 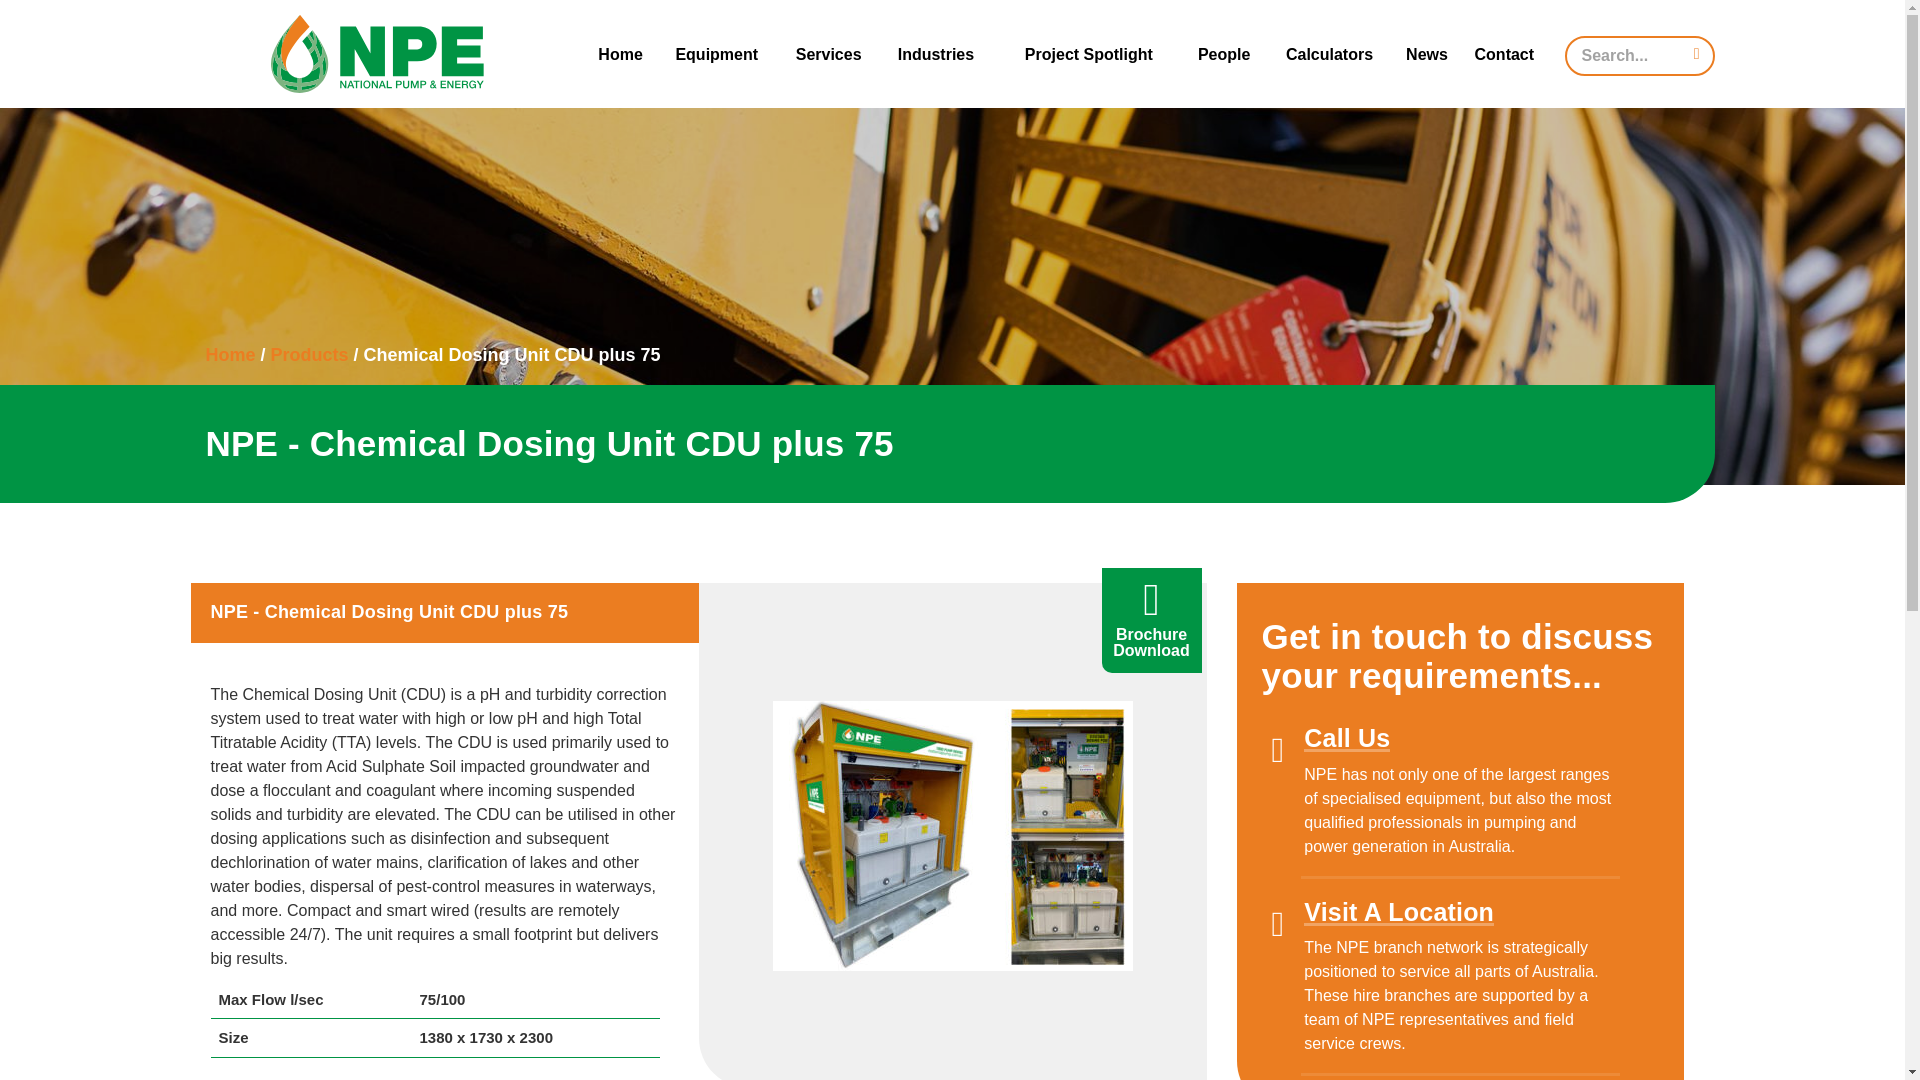 I want to click on Home, so click(x=620, y=55).